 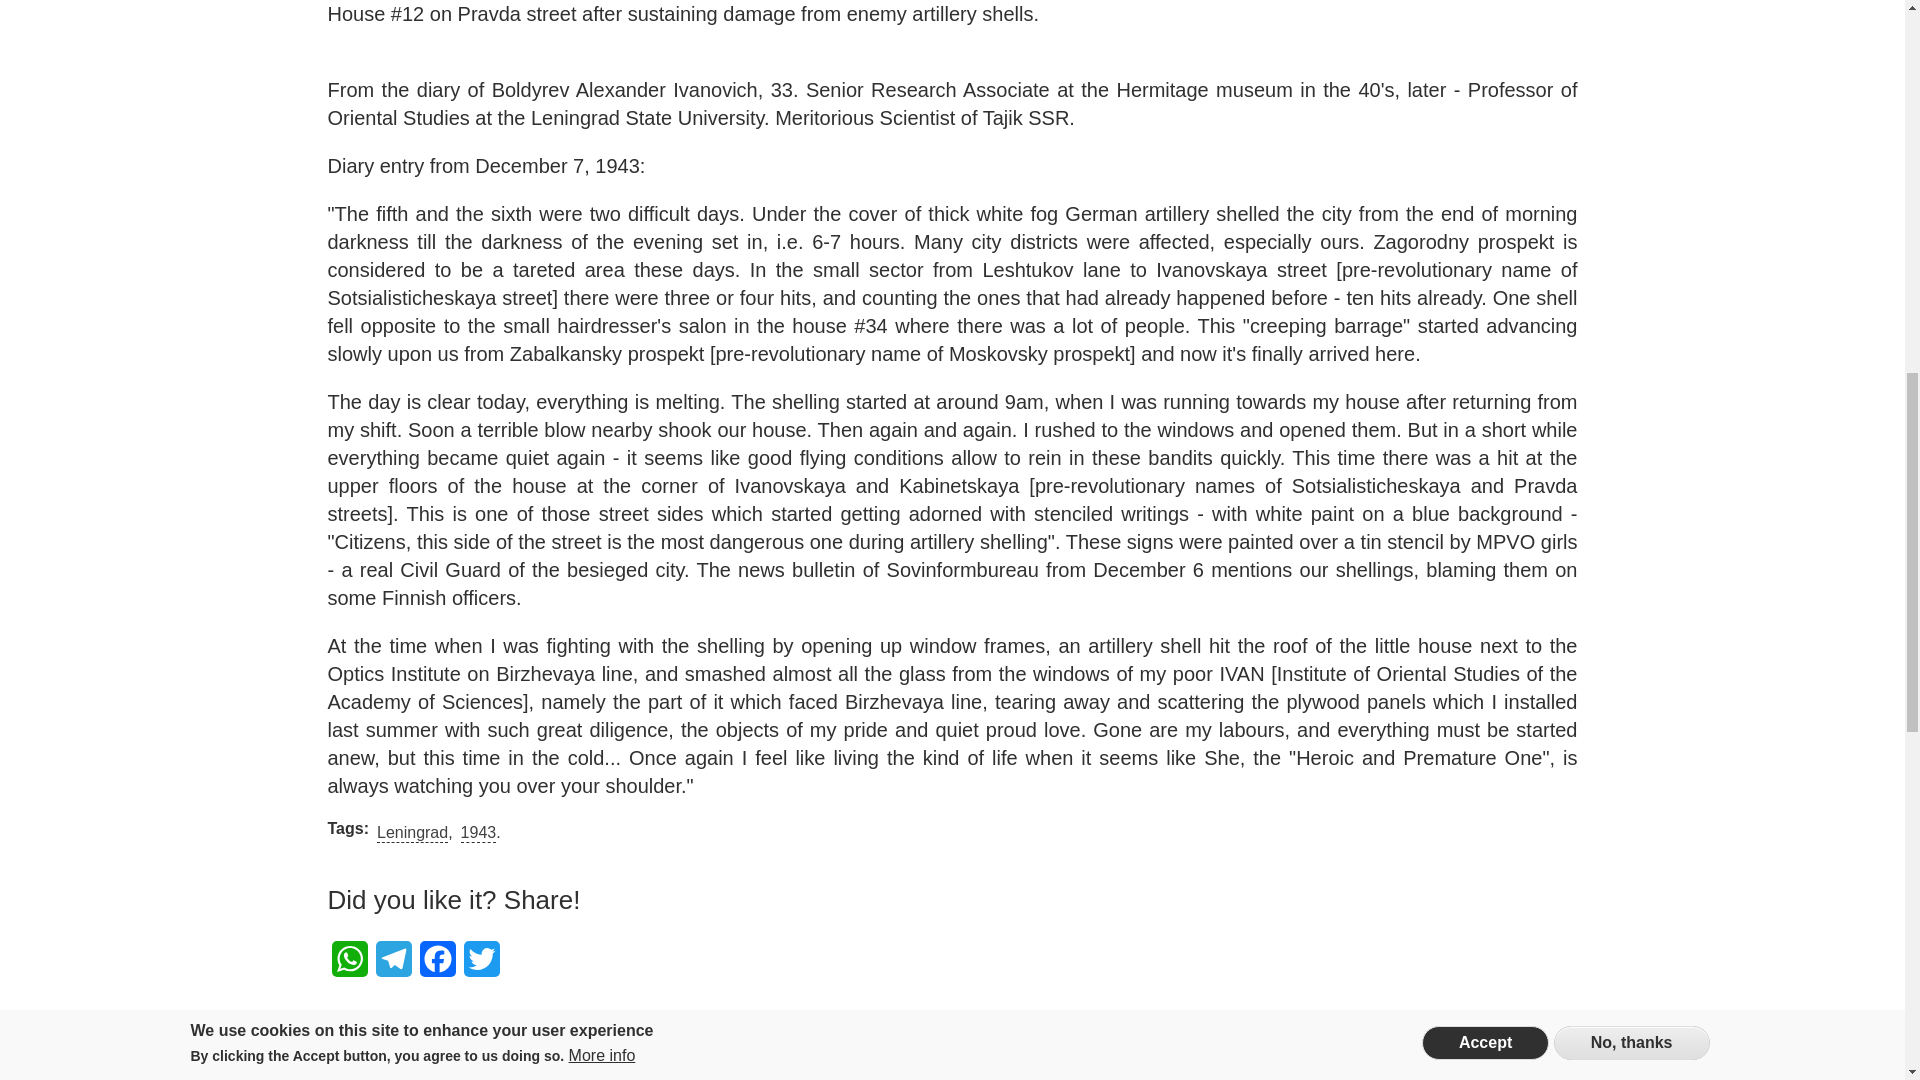 What do you see at coordinates (412, 834) in the screenshot?
I see `Leningrad` at bounding box center [412, 834].